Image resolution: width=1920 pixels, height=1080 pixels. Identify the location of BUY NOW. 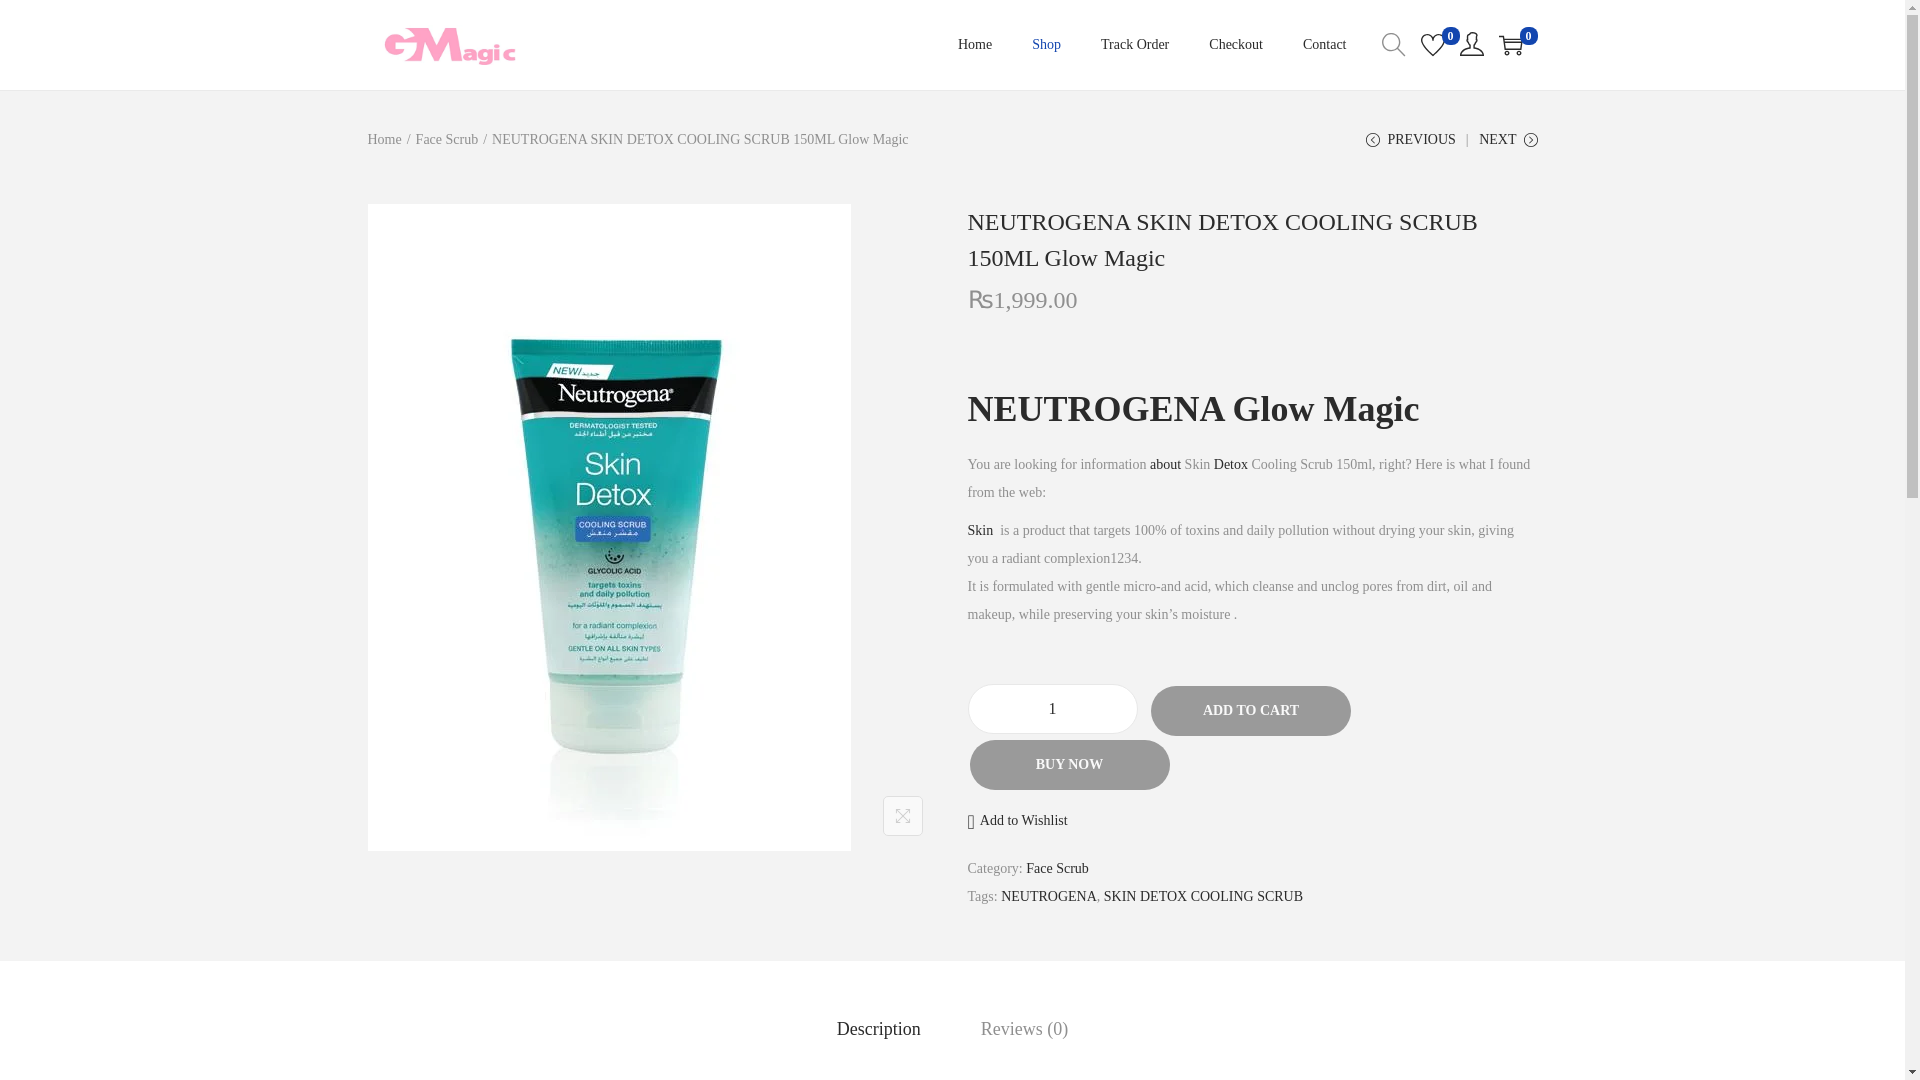
(1069, 764).